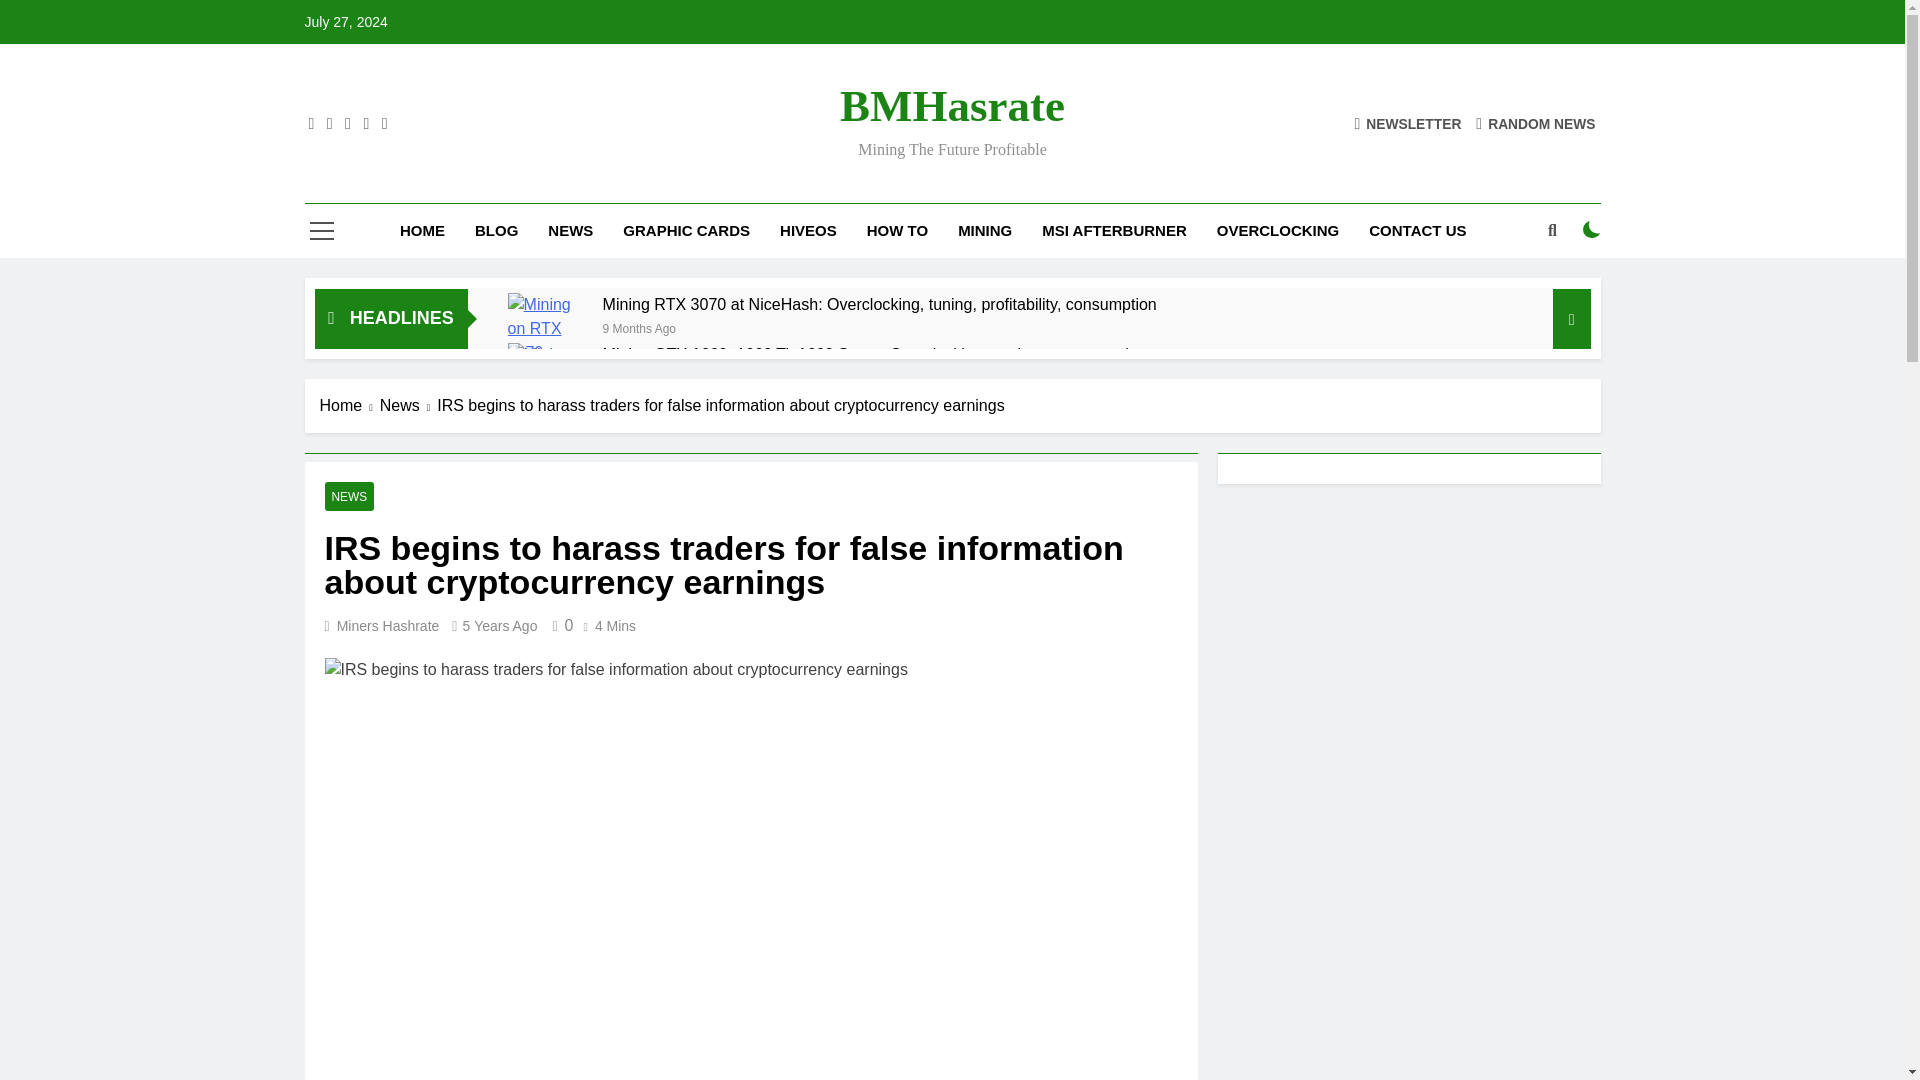 The height and width of the screenshot is (1080, 1920). What do you see at coordinates (984, 231) in the screenshot?
I see `MINING` at bounding box center [984, 231].